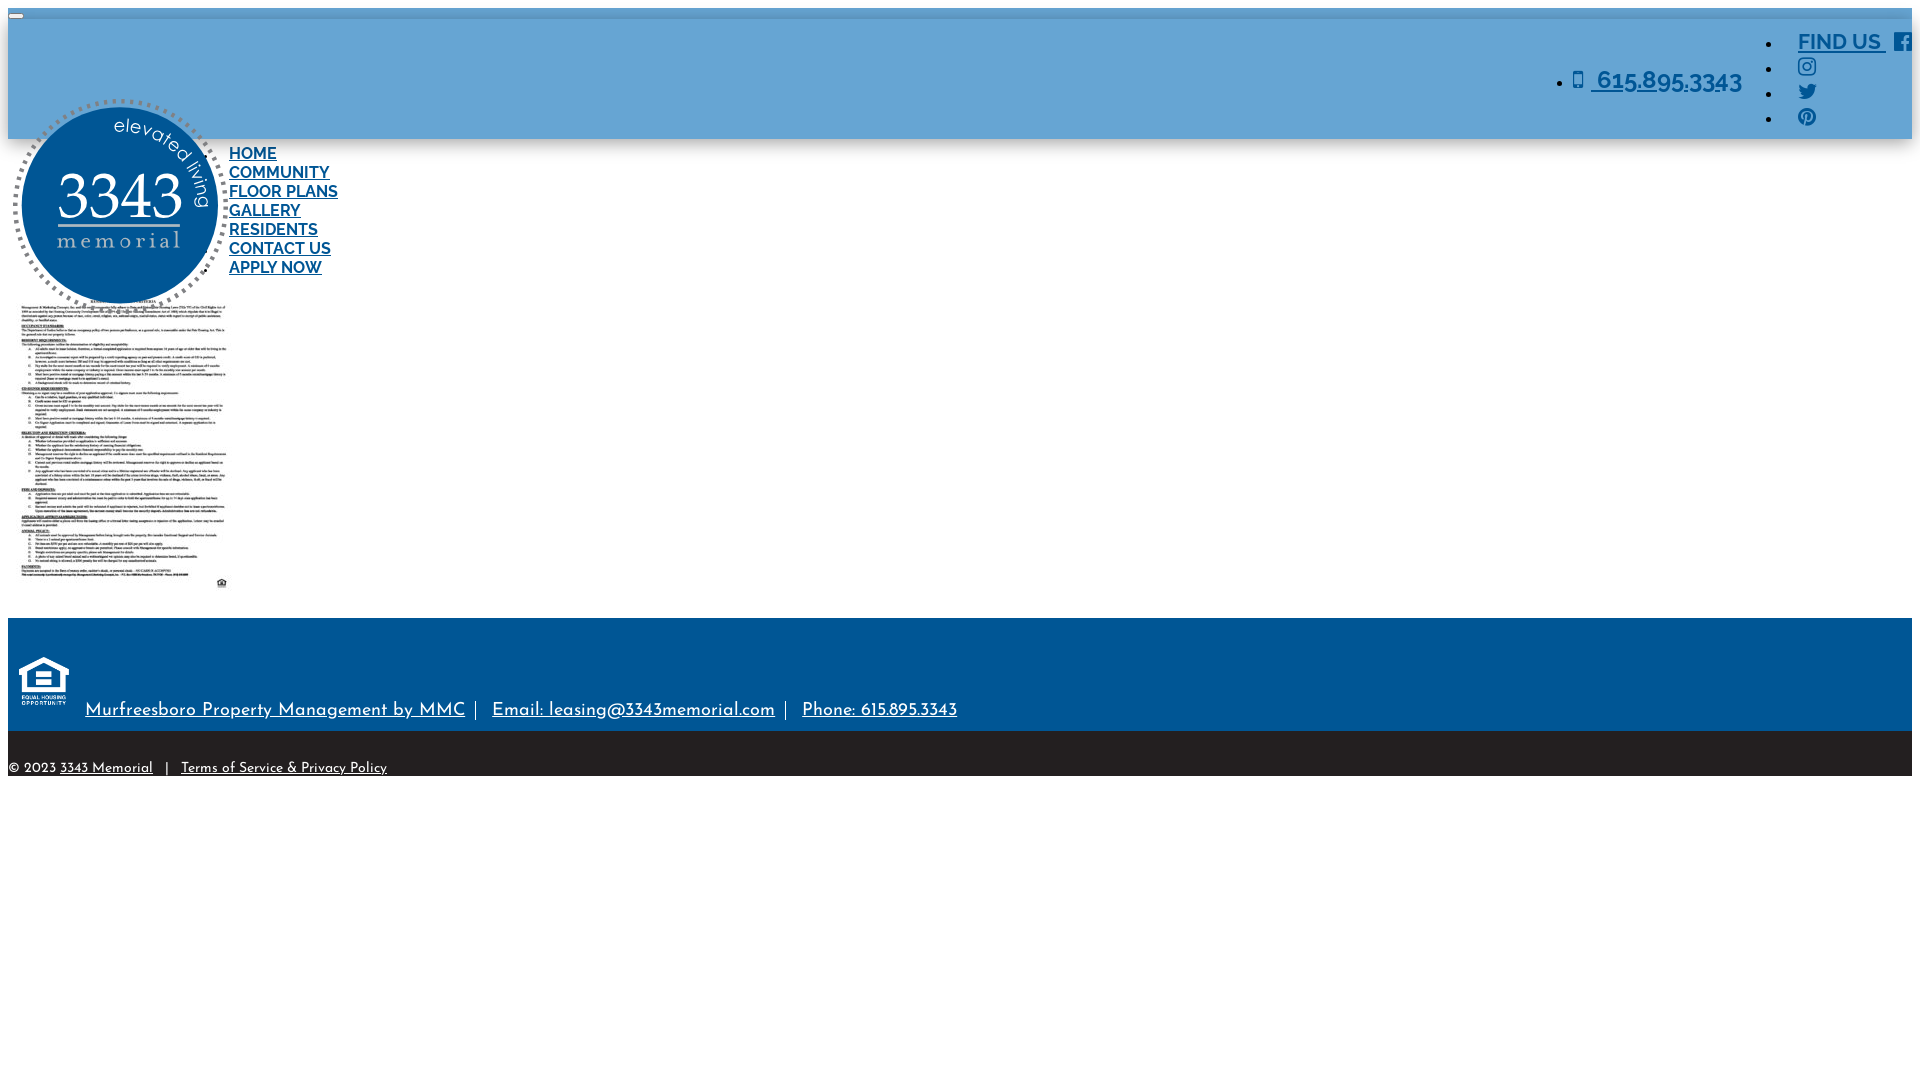 This screenshot has height=1080, width=1920. Describe the element at coordinates (1855, 42) in the screenshot. I see `FIND US` at that location.